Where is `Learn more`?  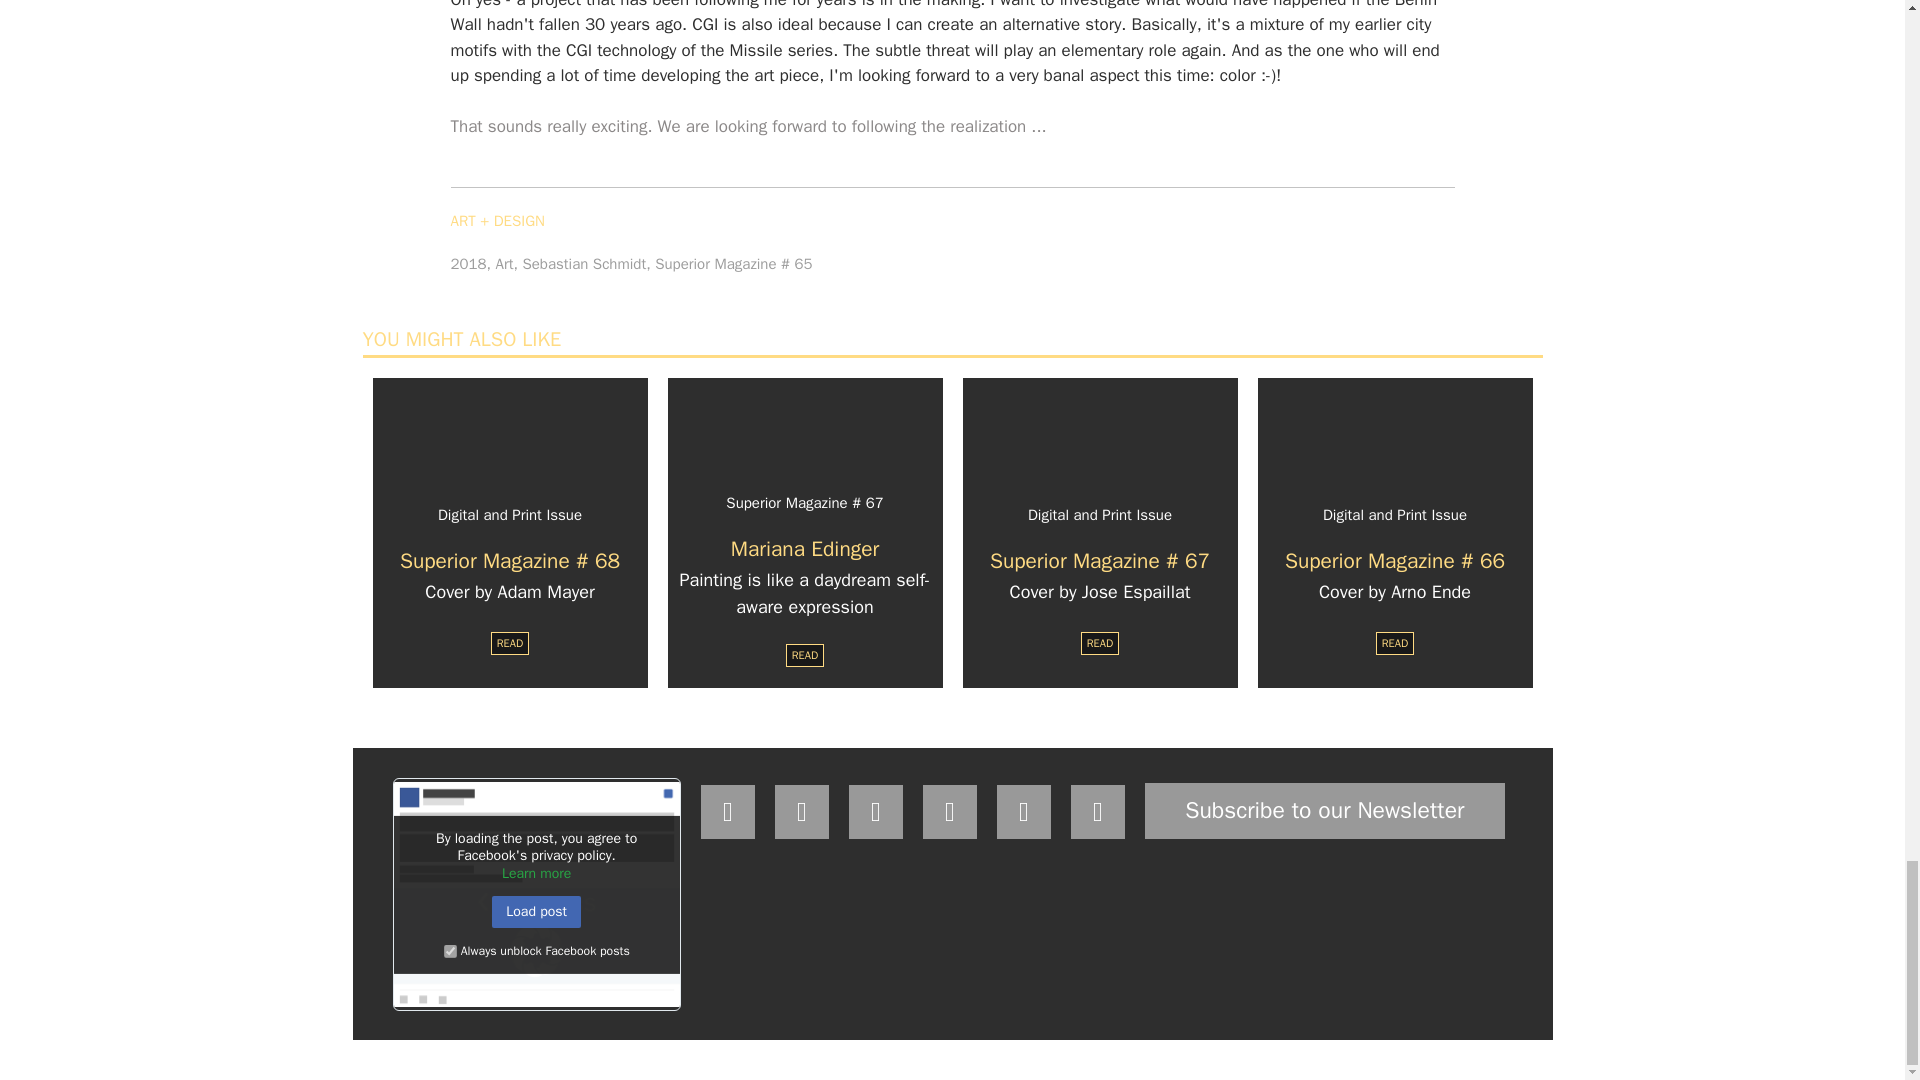
Learn more is located at coordinates (536, 874).